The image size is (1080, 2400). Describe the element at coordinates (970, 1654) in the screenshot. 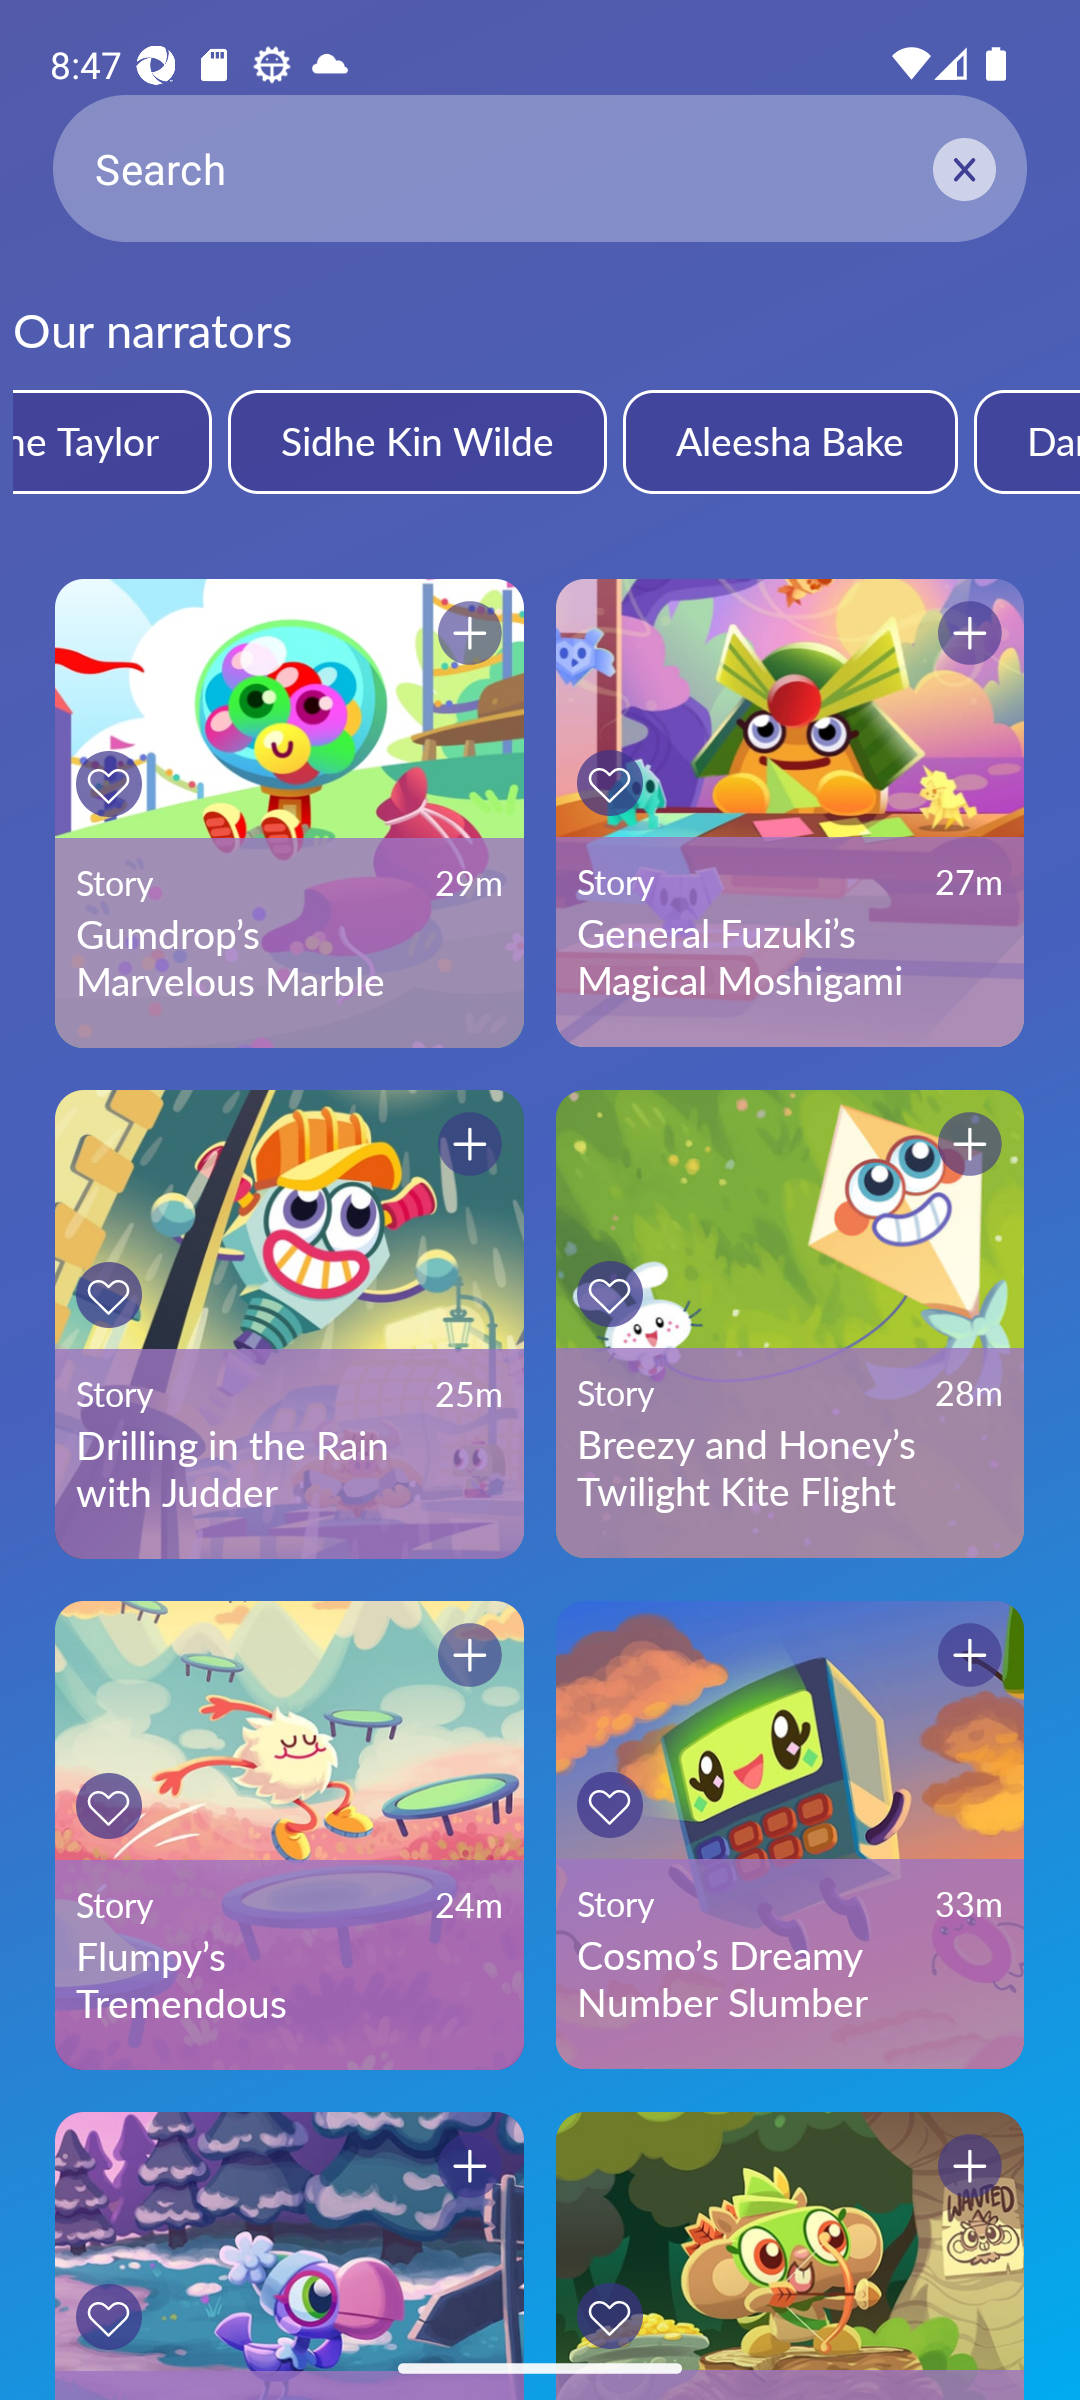

I see `Button` at that location.